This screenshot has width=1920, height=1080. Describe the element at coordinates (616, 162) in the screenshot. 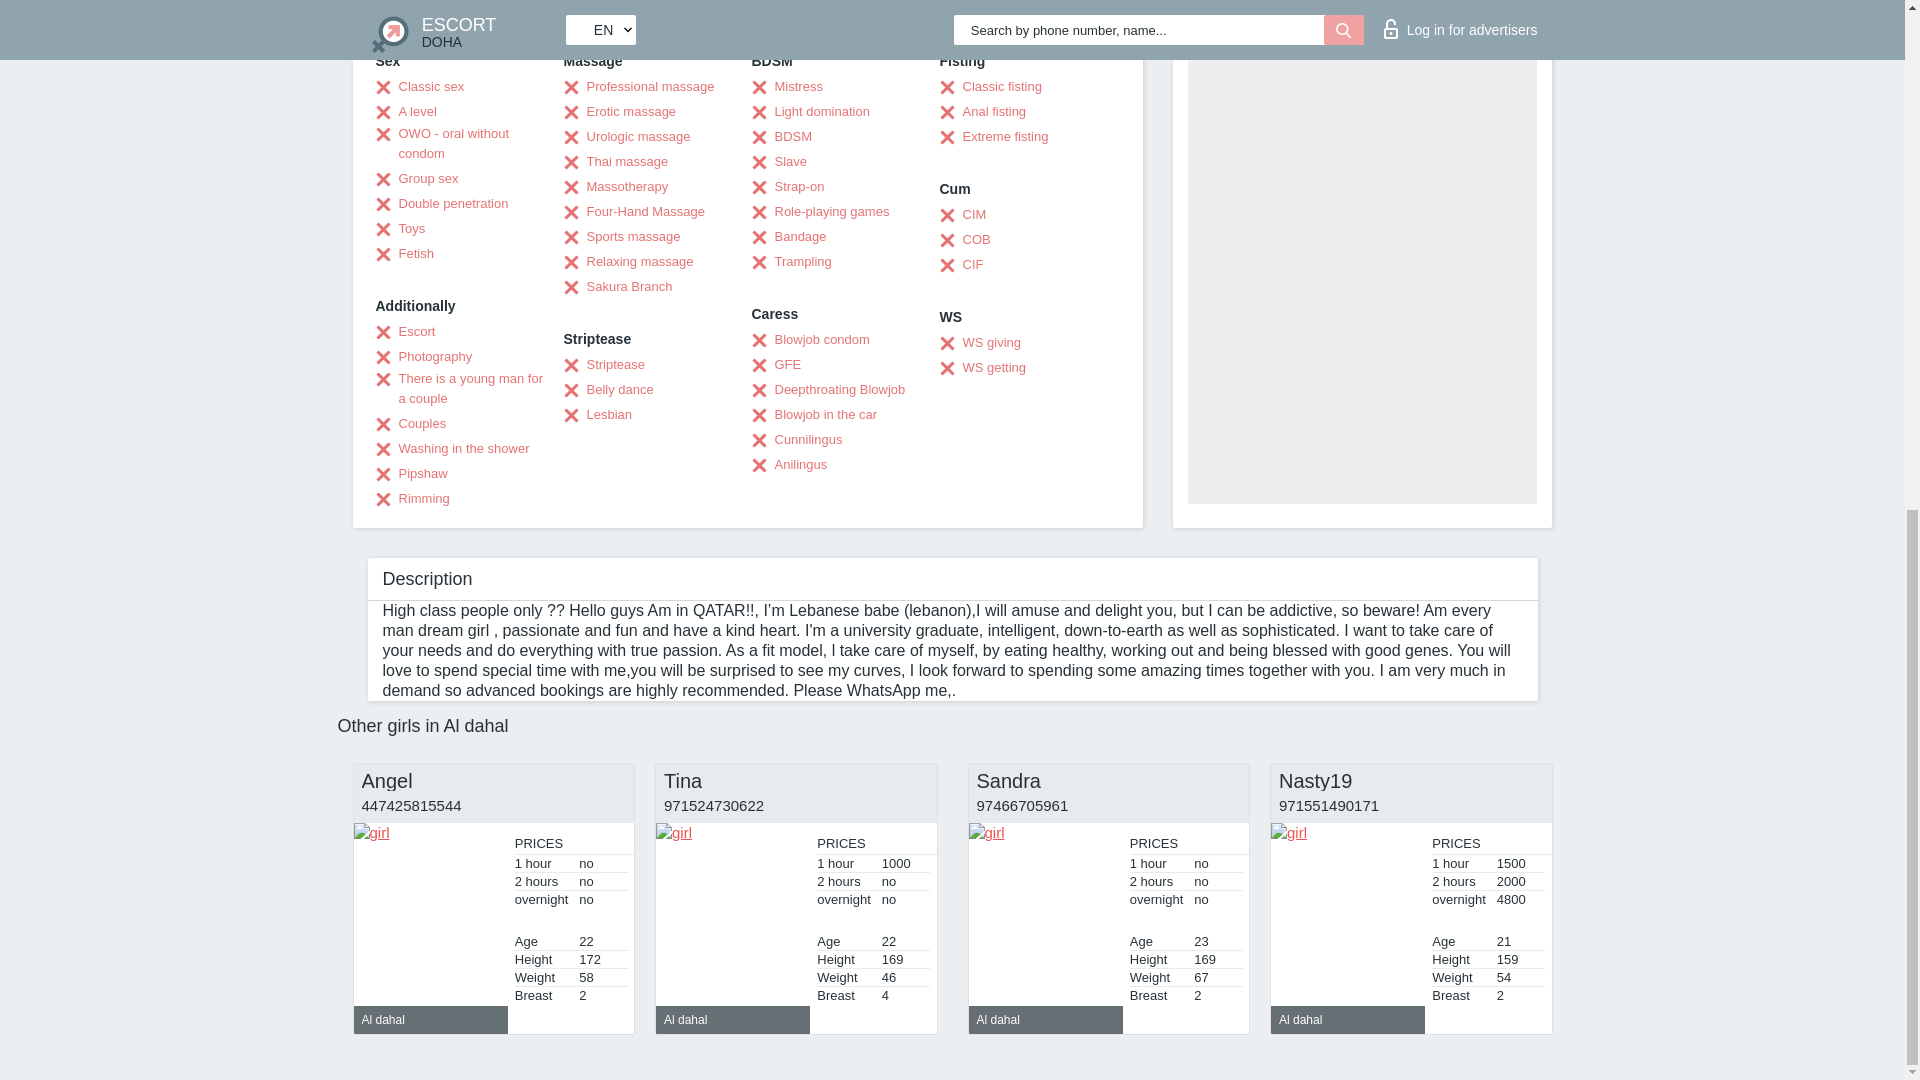

I see `Thai massage` at that location.